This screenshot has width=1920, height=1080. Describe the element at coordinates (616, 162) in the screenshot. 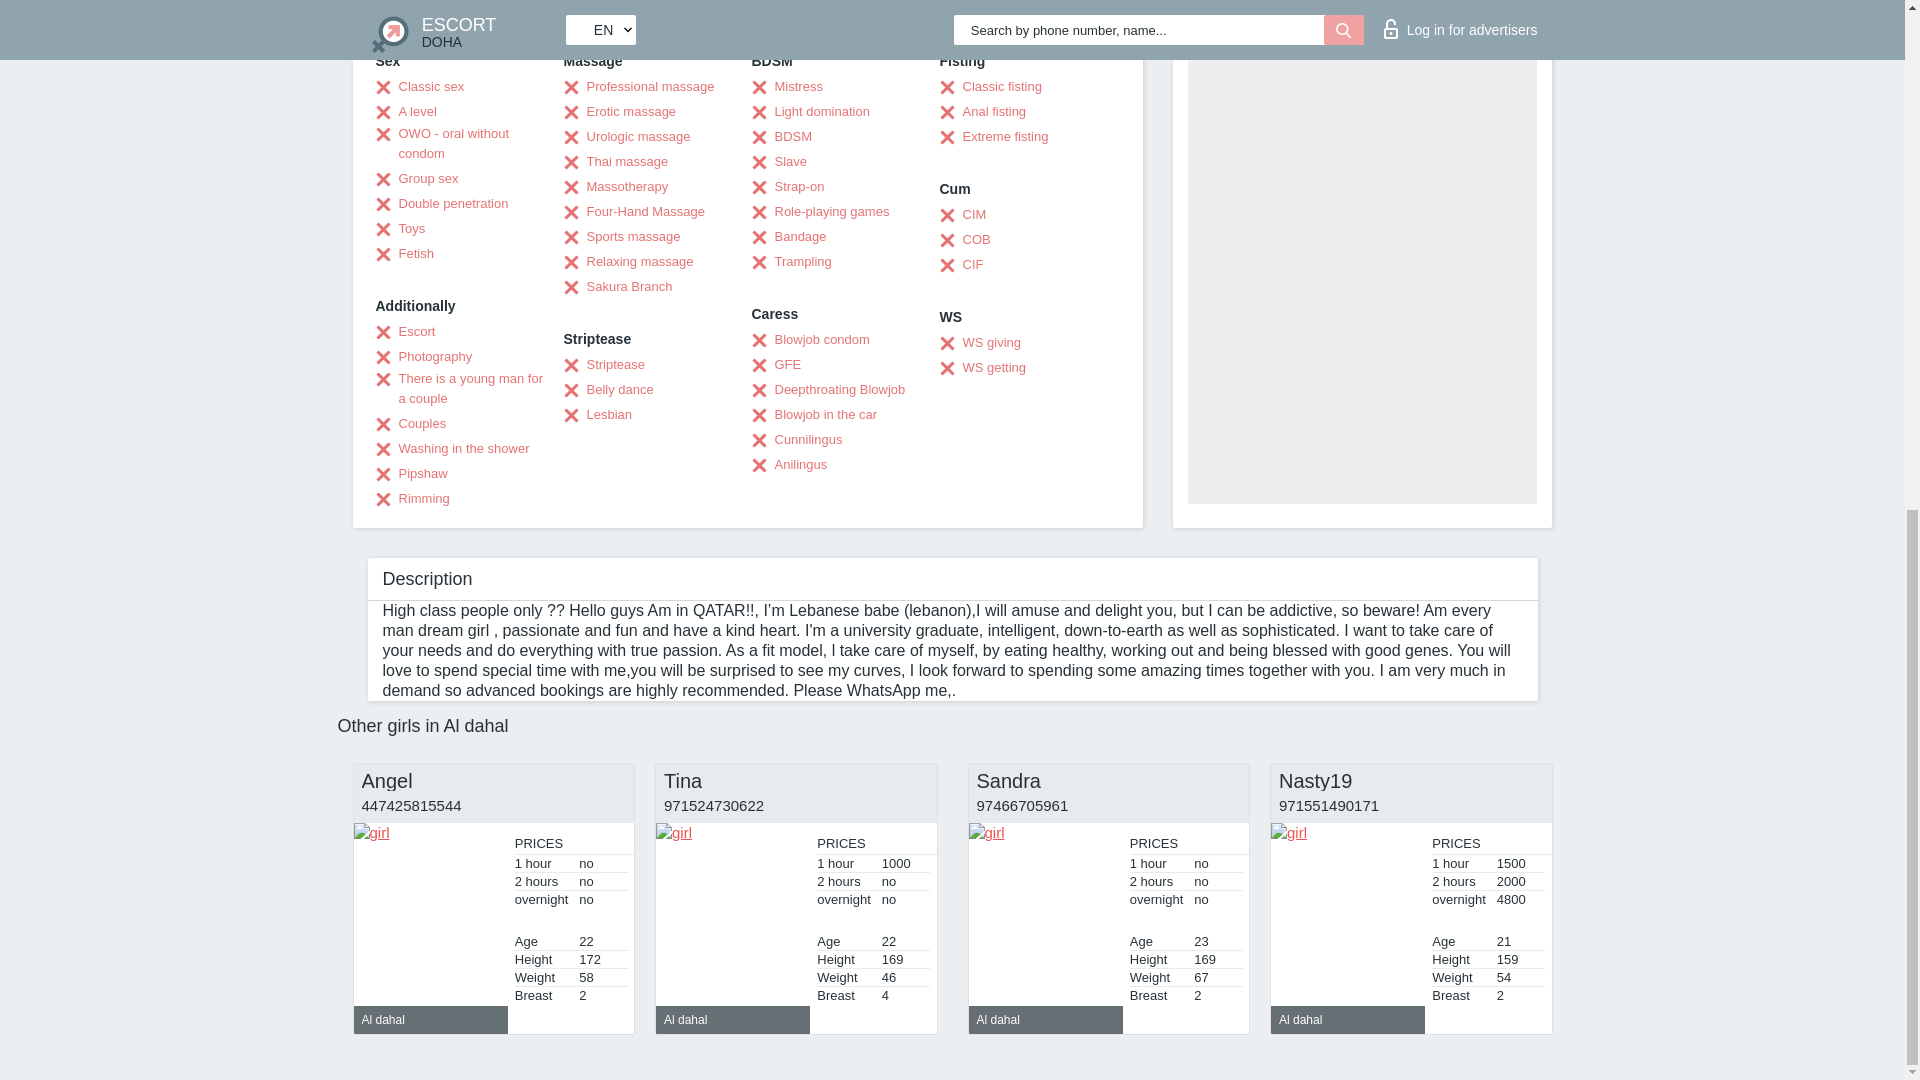

I see `Thai massage` at that location.